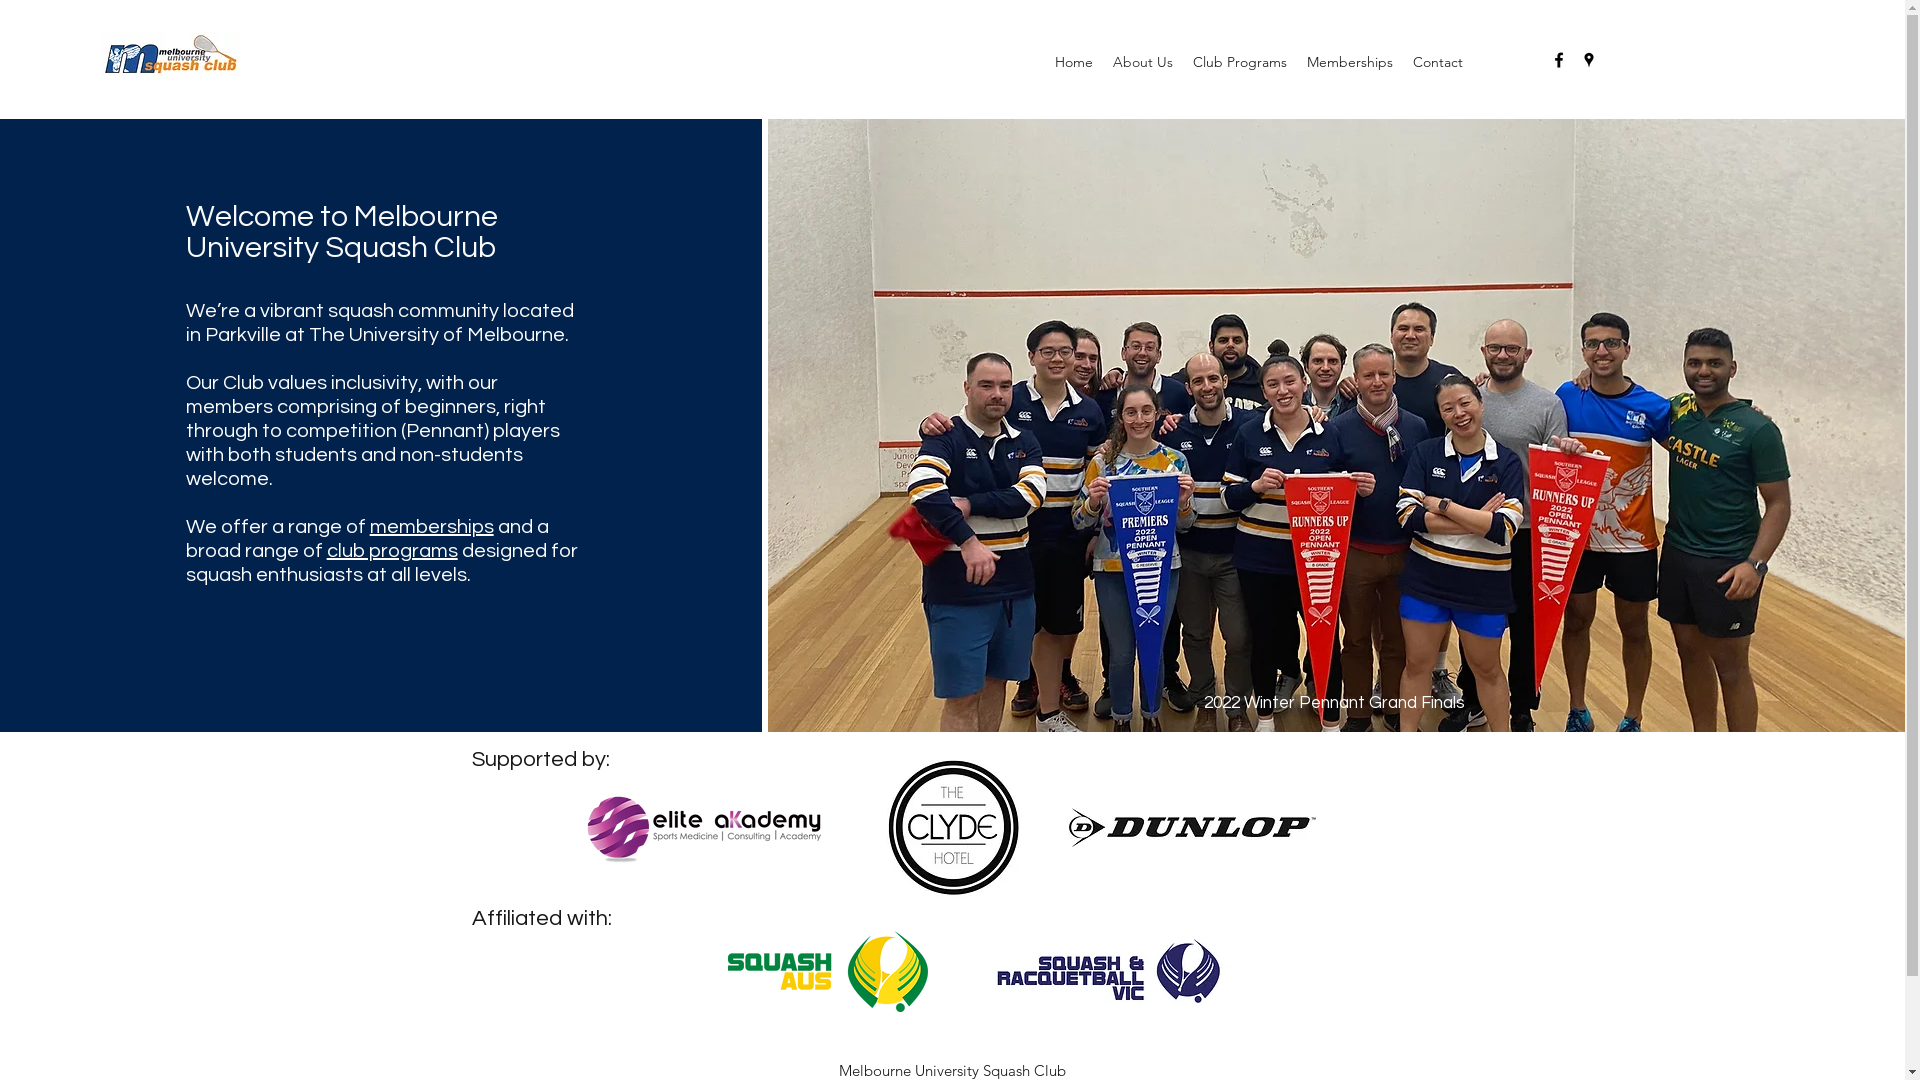 This screenshot has height=1080, width=1920. I want to click on memberships, so click(432, 527).